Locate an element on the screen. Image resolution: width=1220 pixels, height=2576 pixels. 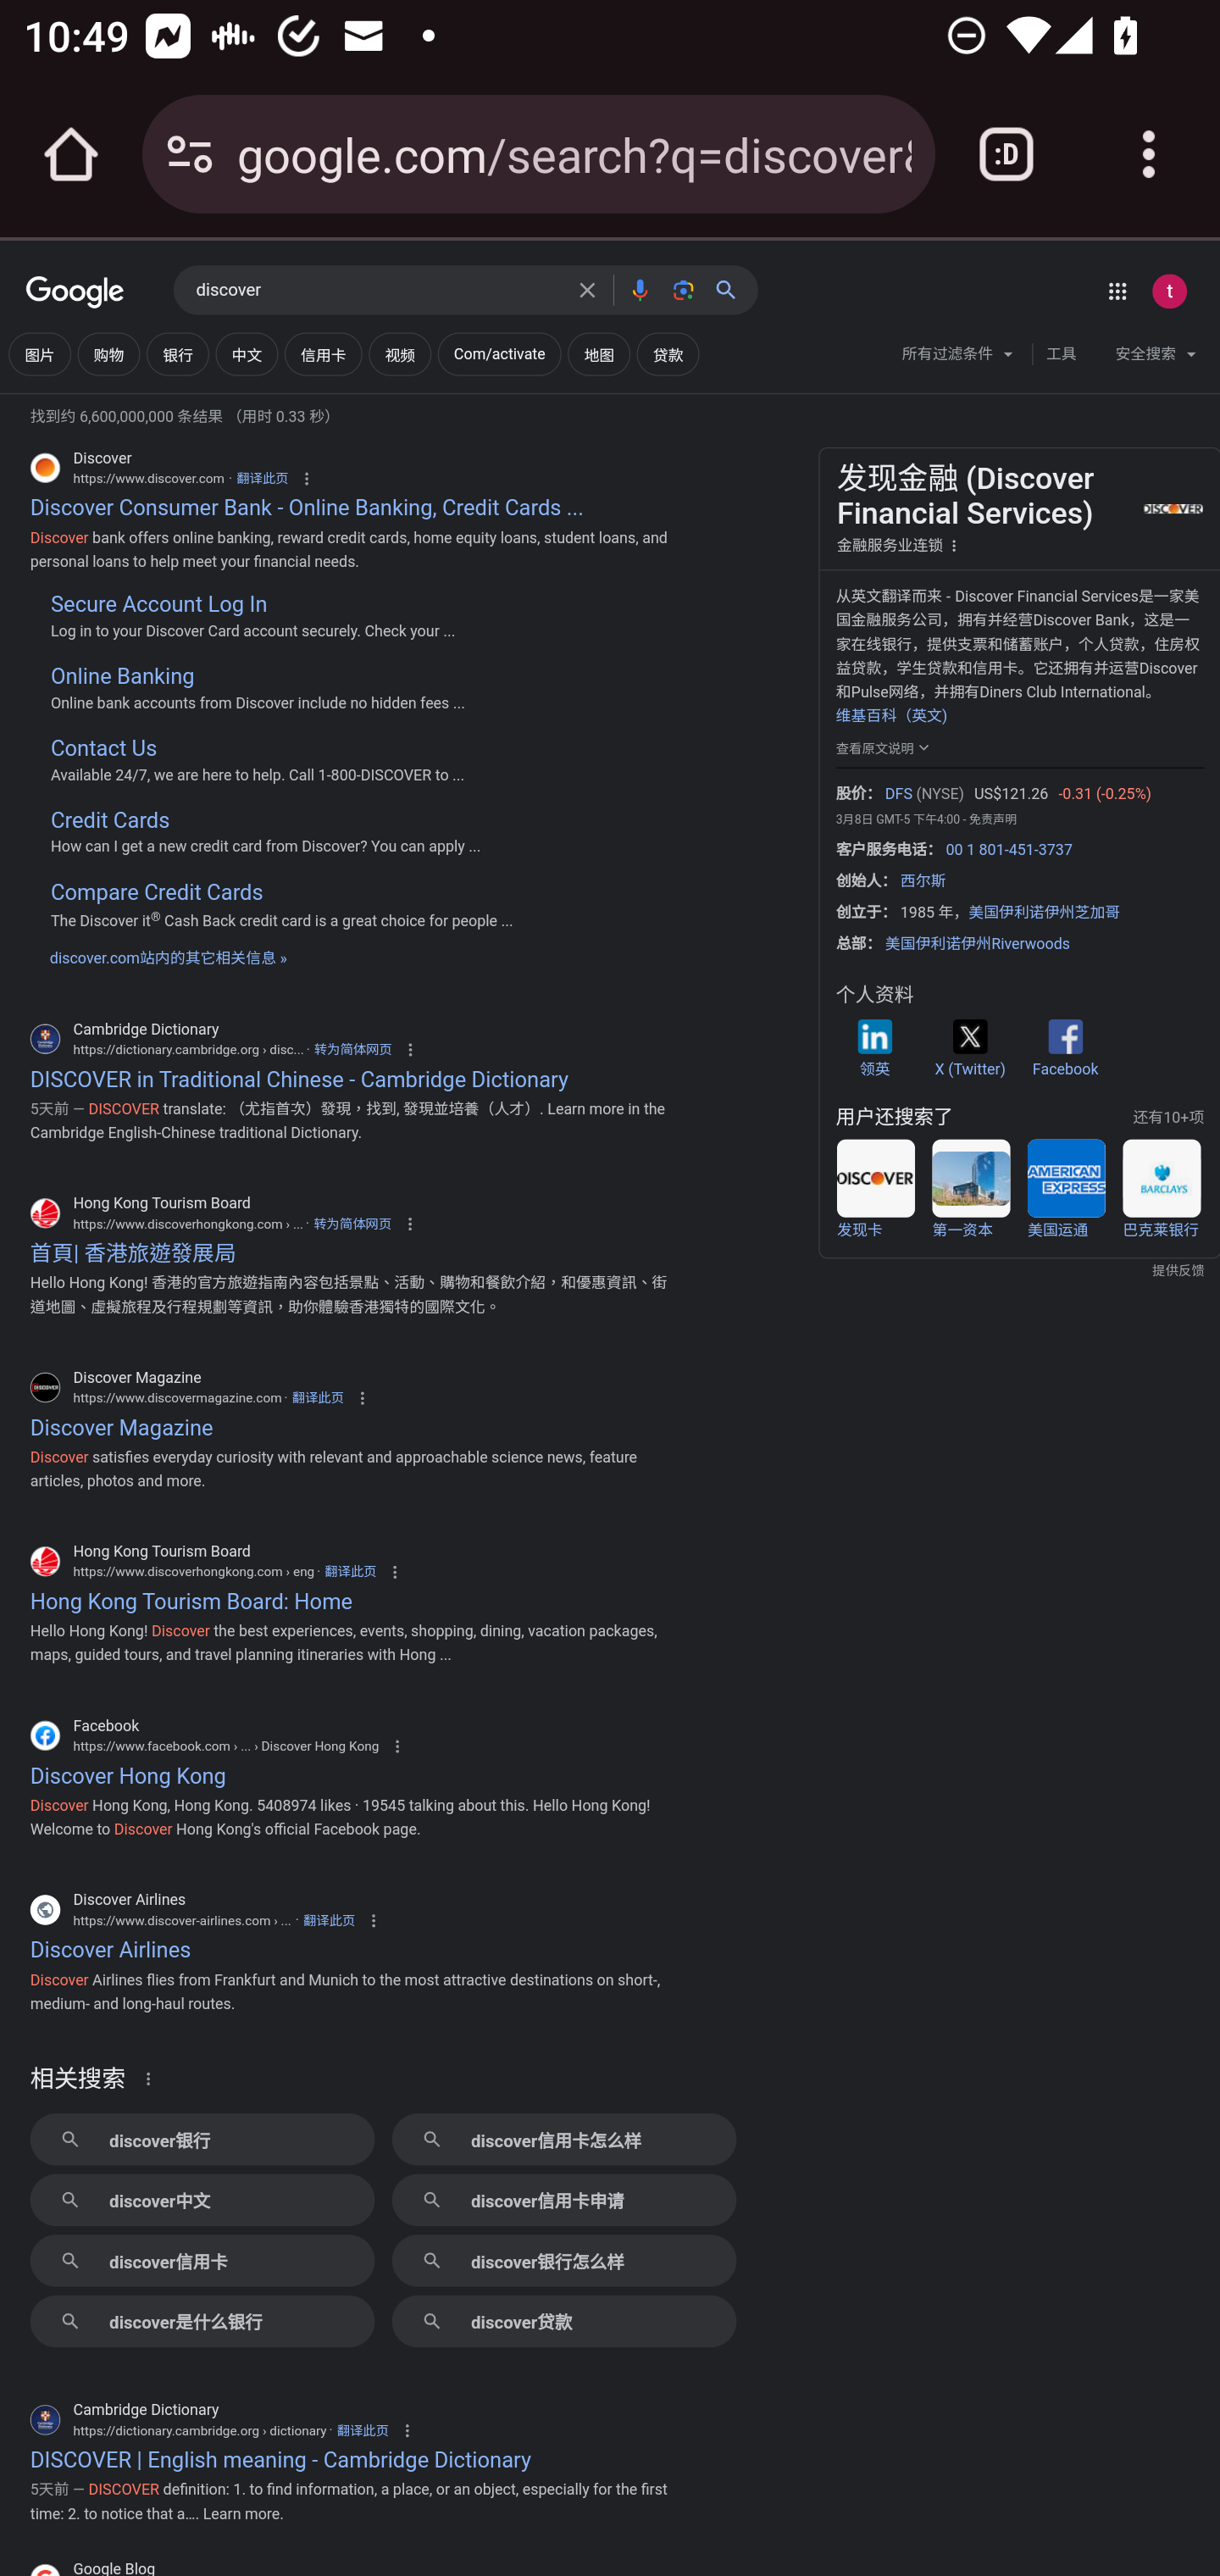
添加“Com/activate” Com/activate is located at coordinates (498, 354).